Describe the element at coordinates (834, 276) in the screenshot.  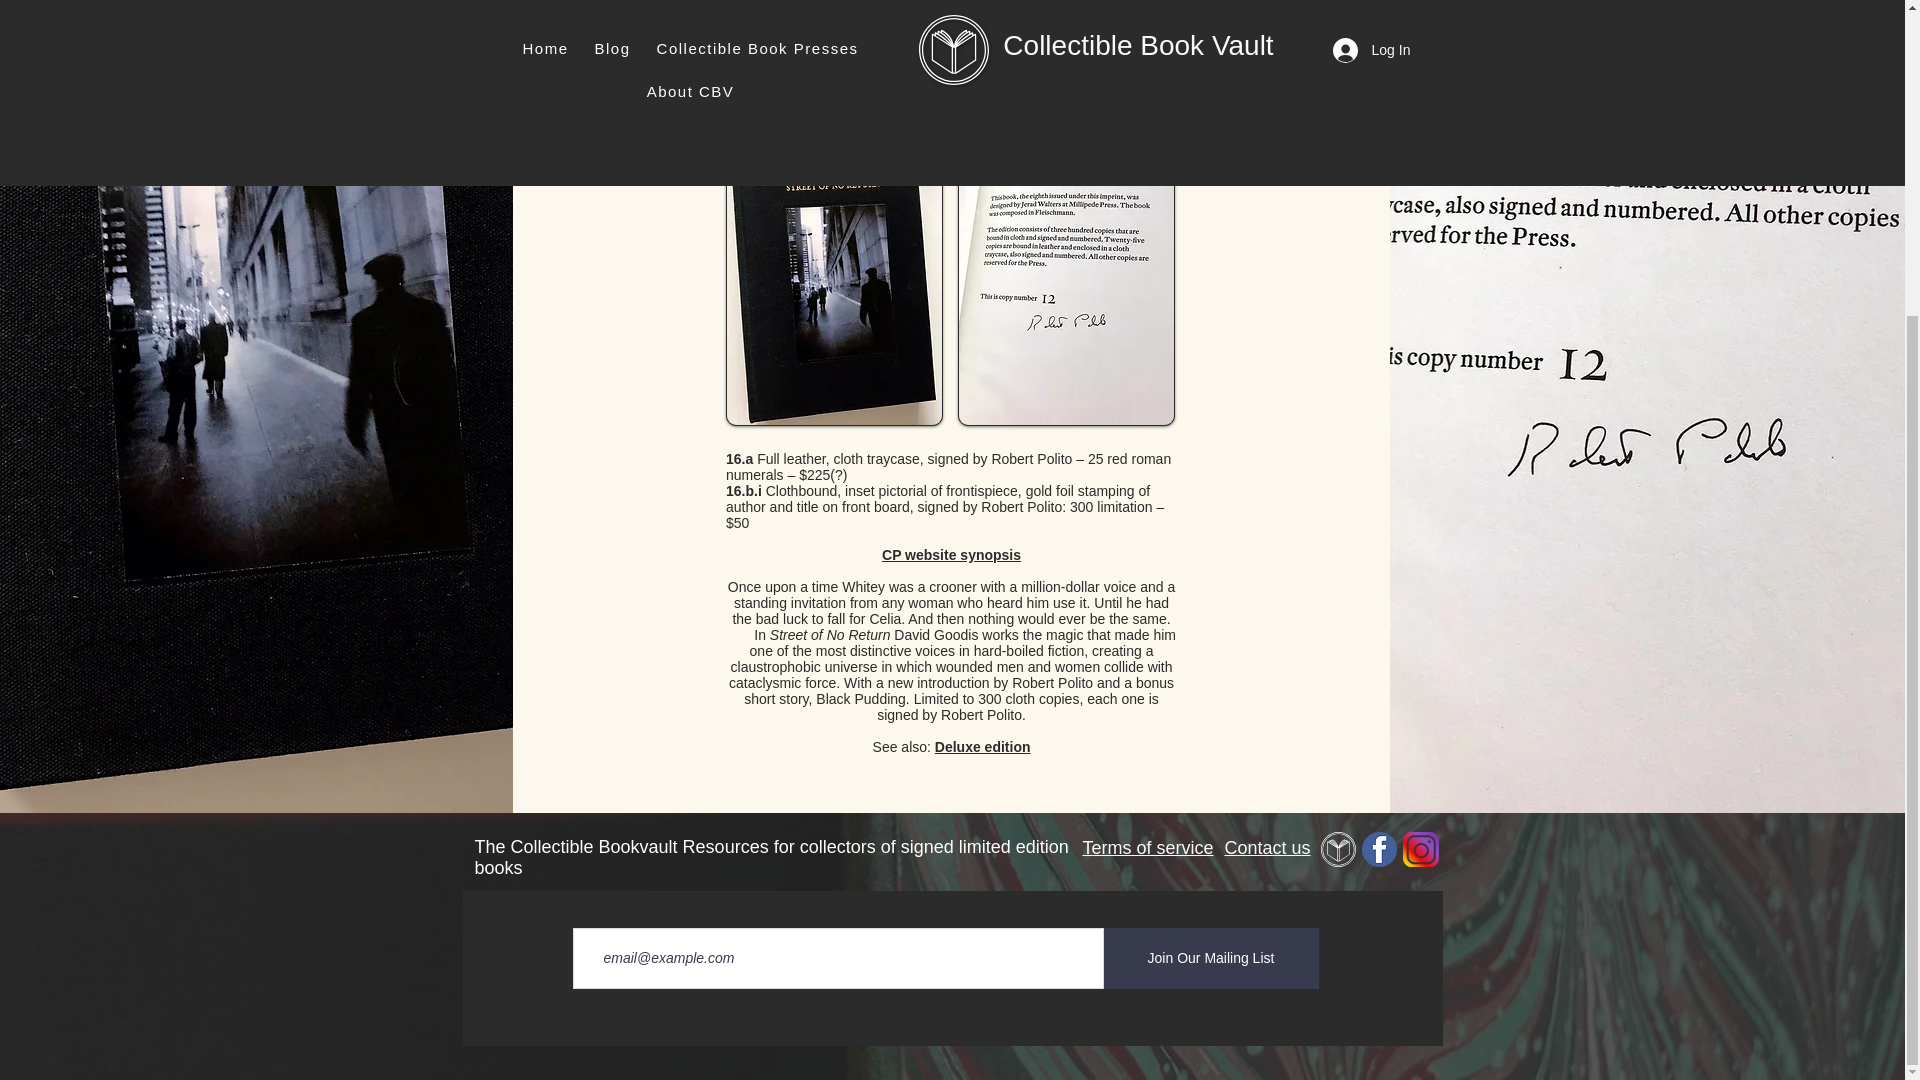
I see `Street of No Return` at that location.